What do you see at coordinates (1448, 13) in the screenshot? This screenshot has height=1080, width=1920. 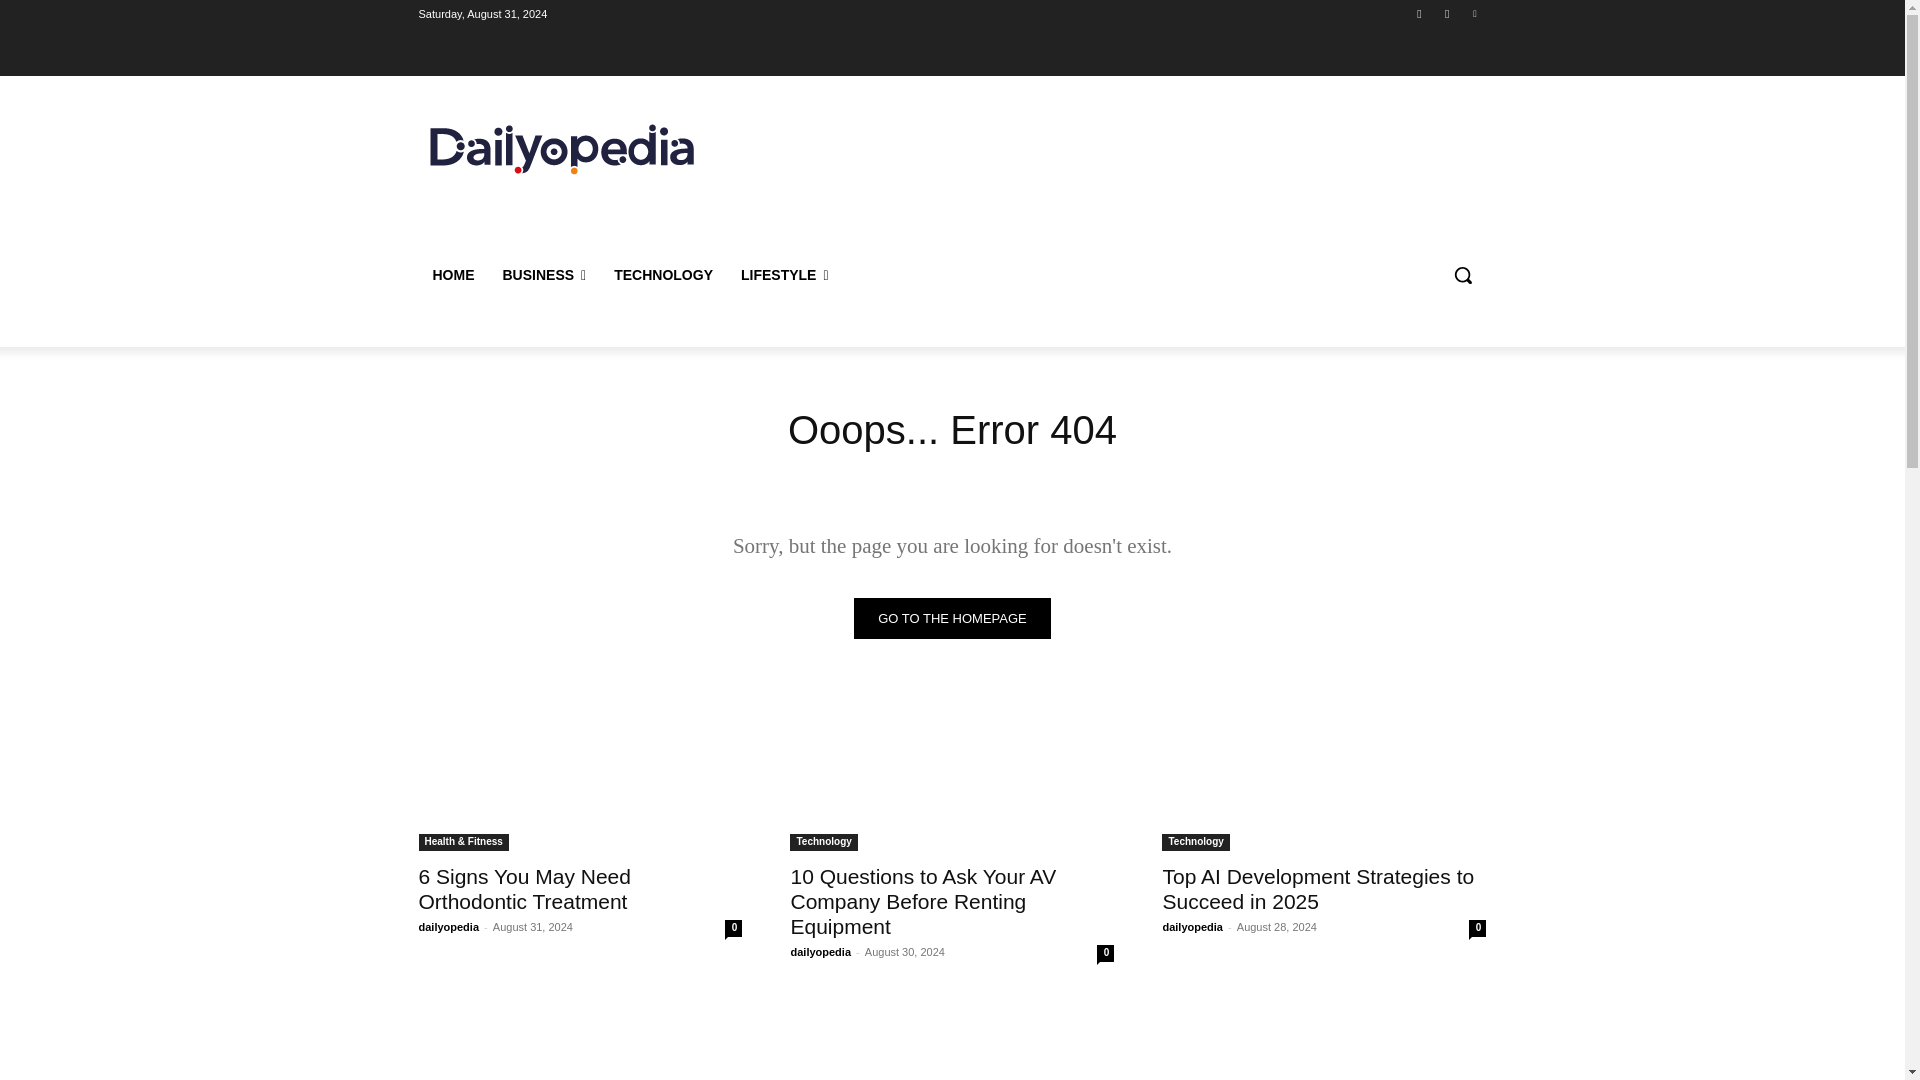 I see `Instagram` at bounding box center [1448, 13].